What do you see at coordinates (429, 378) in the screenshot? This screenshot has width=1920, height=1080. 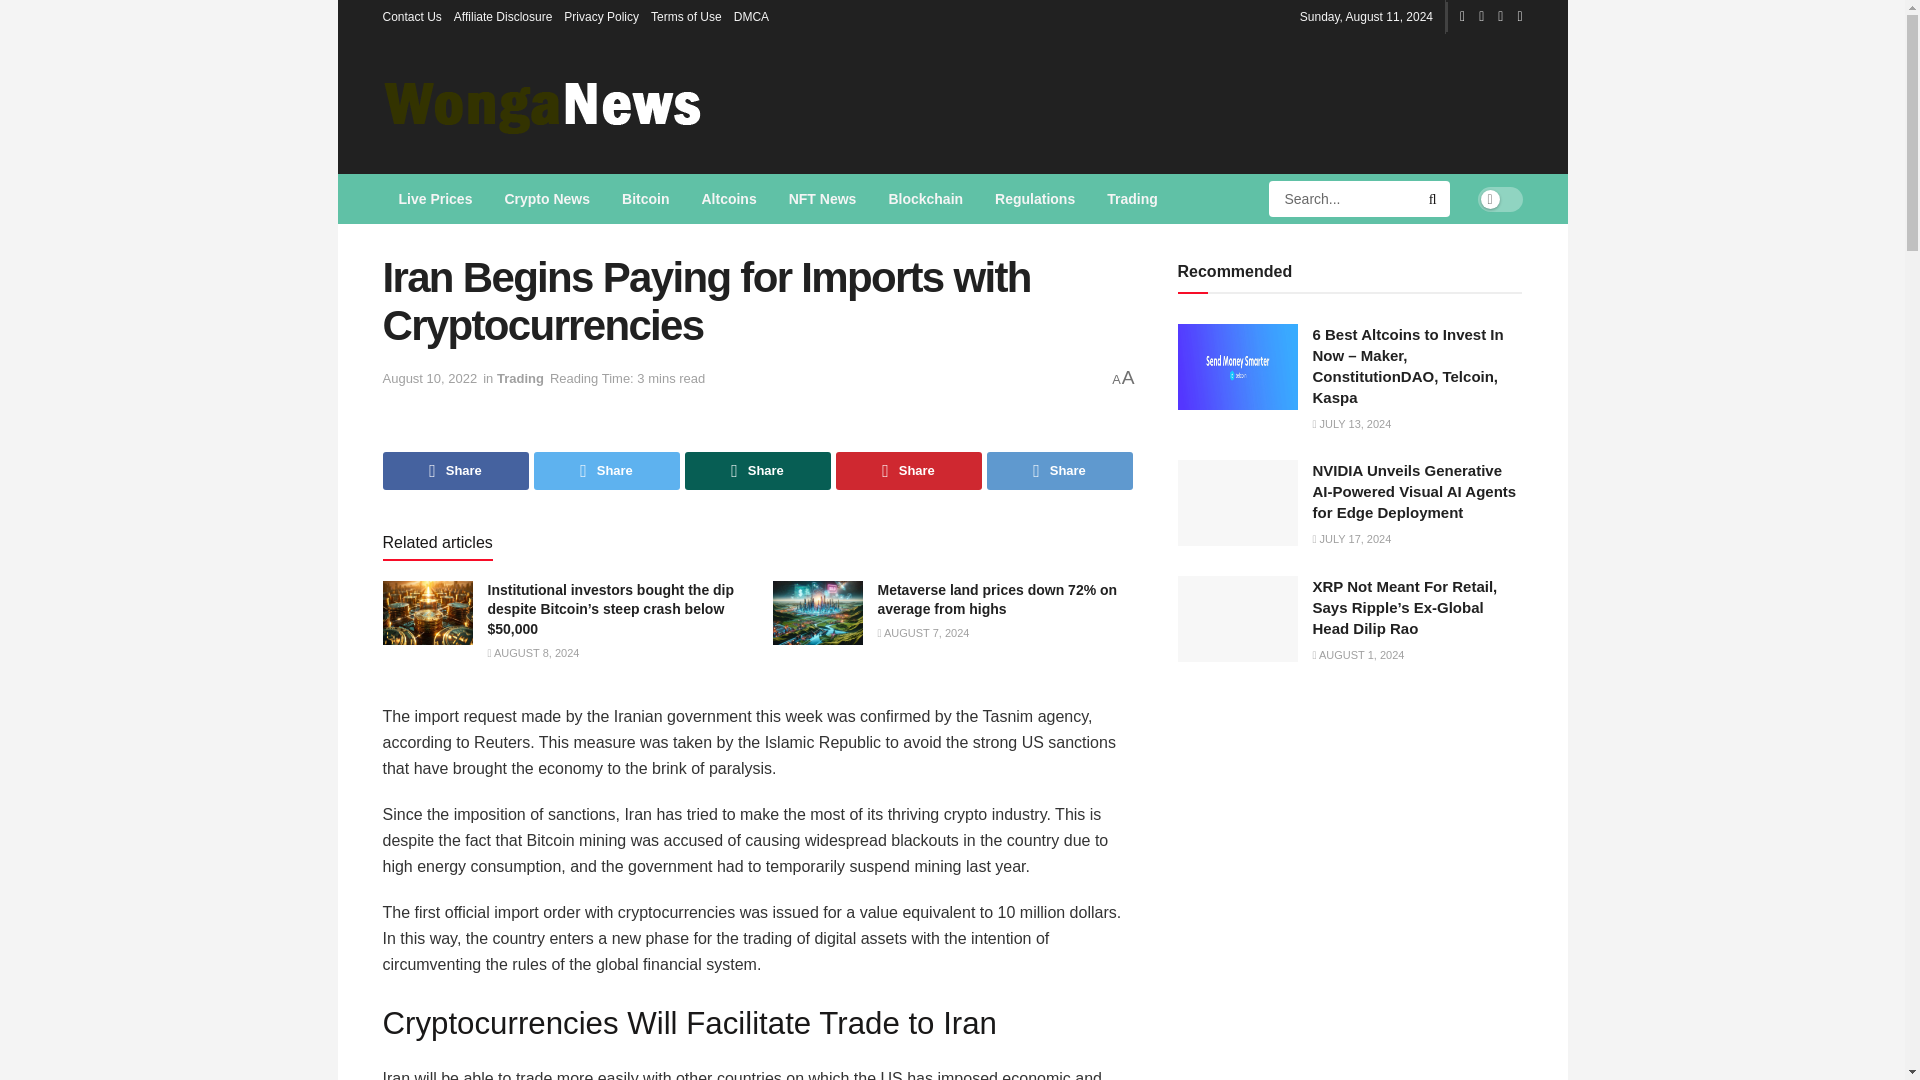 I see `August 10, 2022` at bounding box center [429, 378].